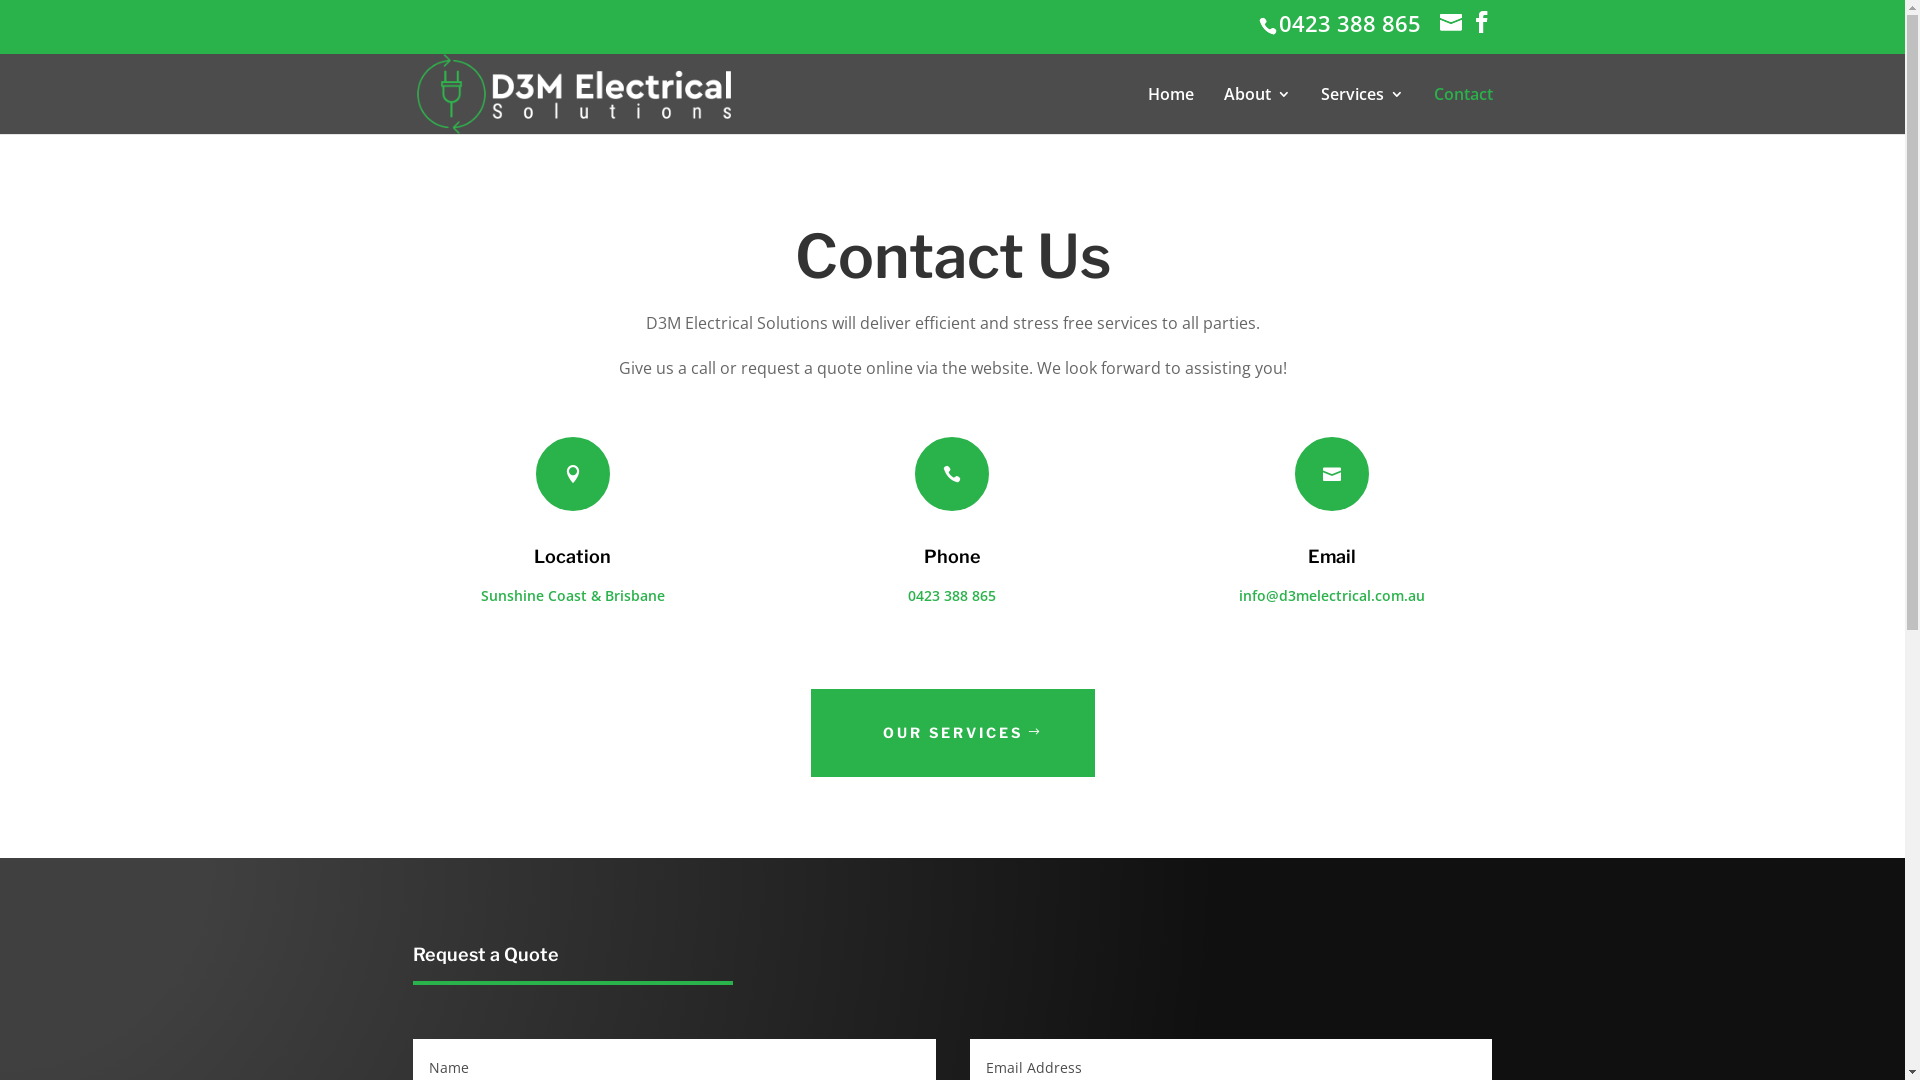  Describe the element at coordinates (1332, 596) in the screenshot. I see `info@d3melectrical.com.au` at that location.